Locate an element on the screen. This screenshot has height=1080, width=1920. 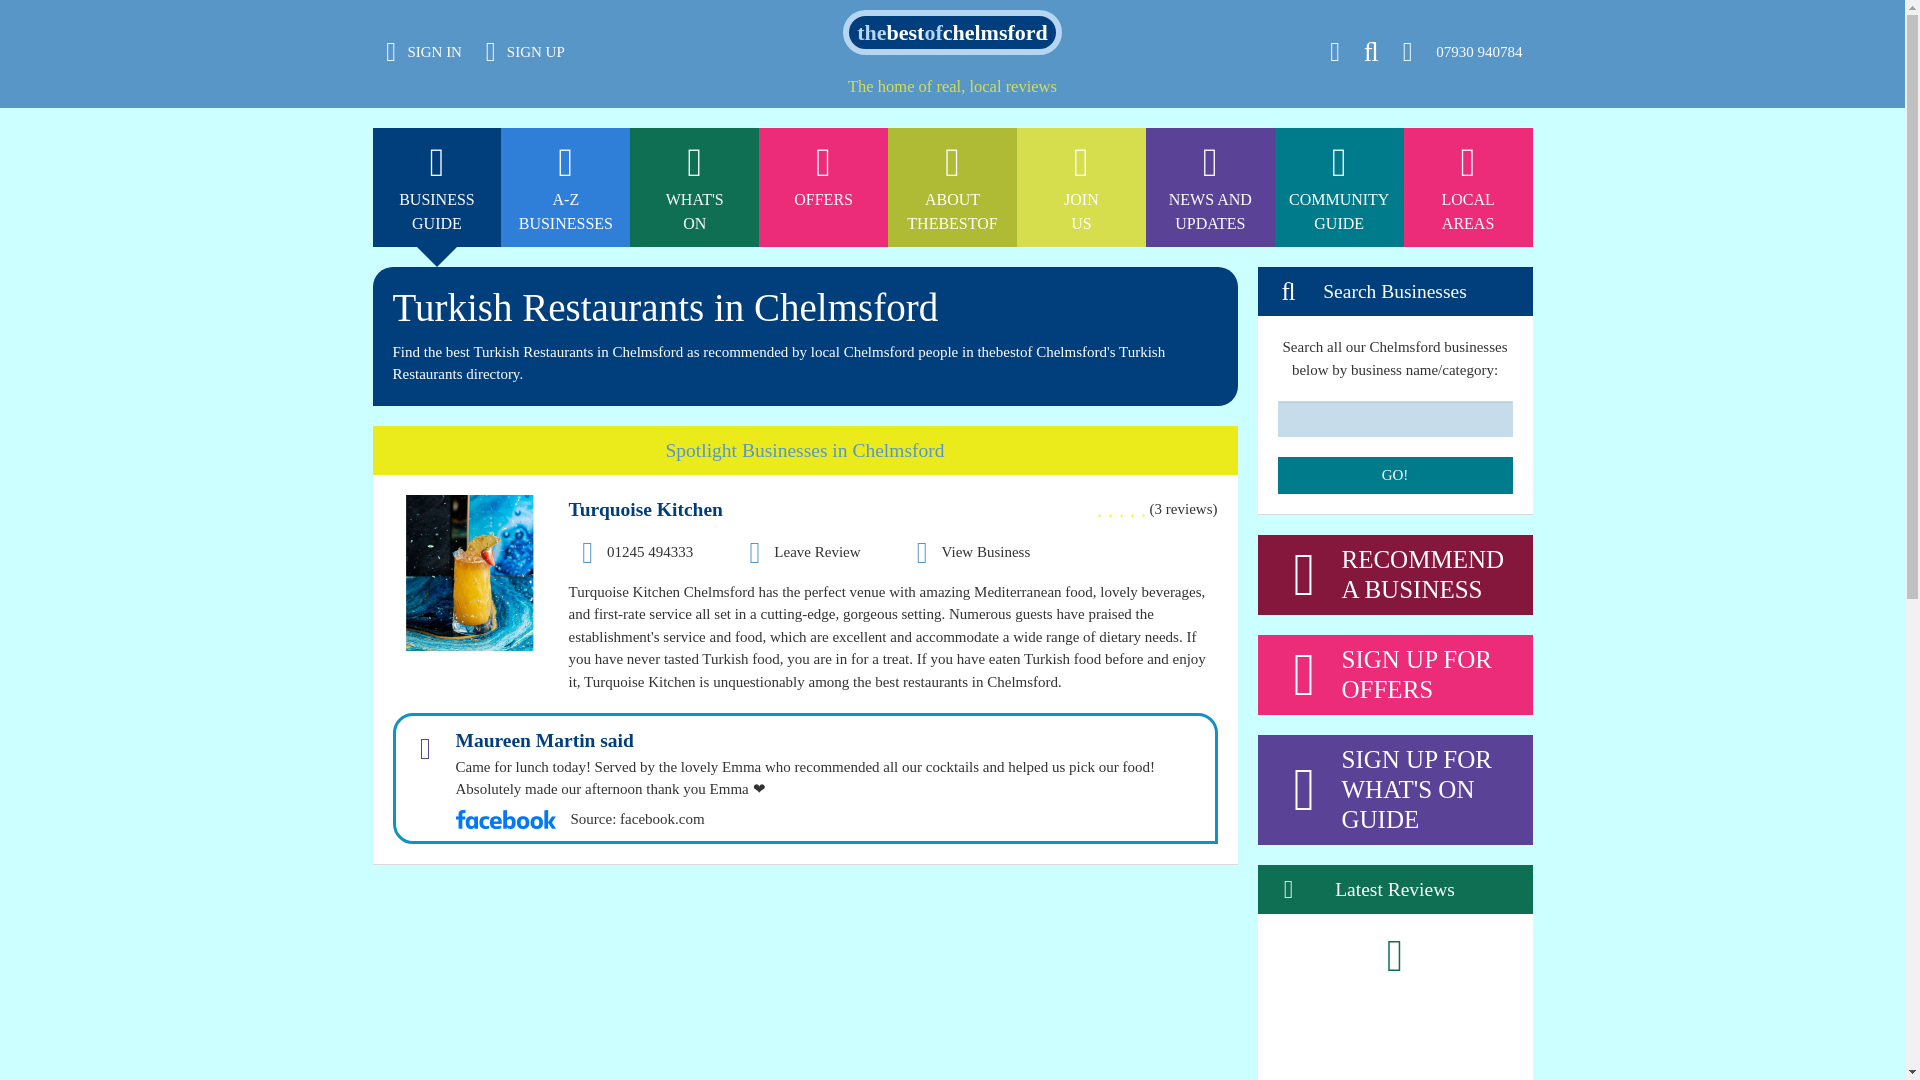
SIGN IN is located at coordinates (1210, 10).